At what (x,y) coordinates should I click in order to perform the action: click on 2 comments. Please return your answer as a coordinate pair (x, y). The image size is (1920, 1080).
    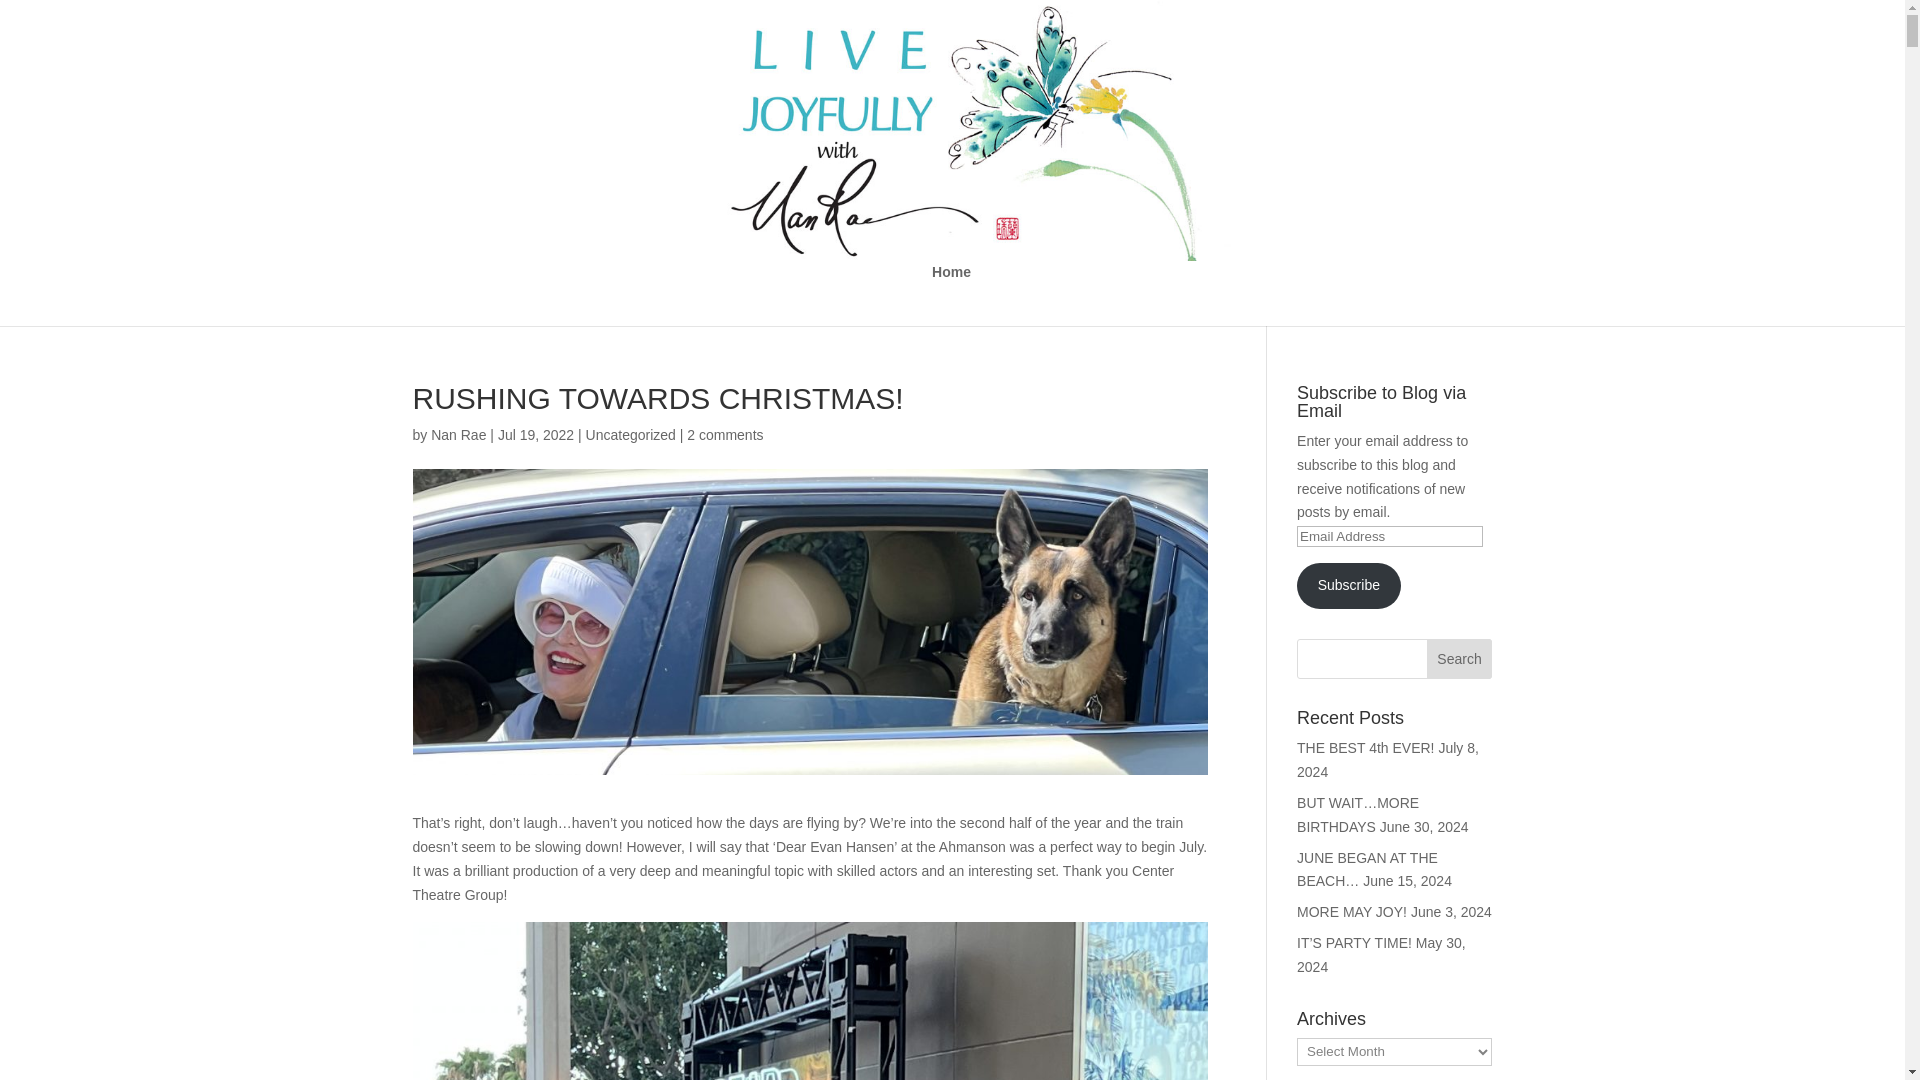
    Looking at the image, I should click on (724, 434).